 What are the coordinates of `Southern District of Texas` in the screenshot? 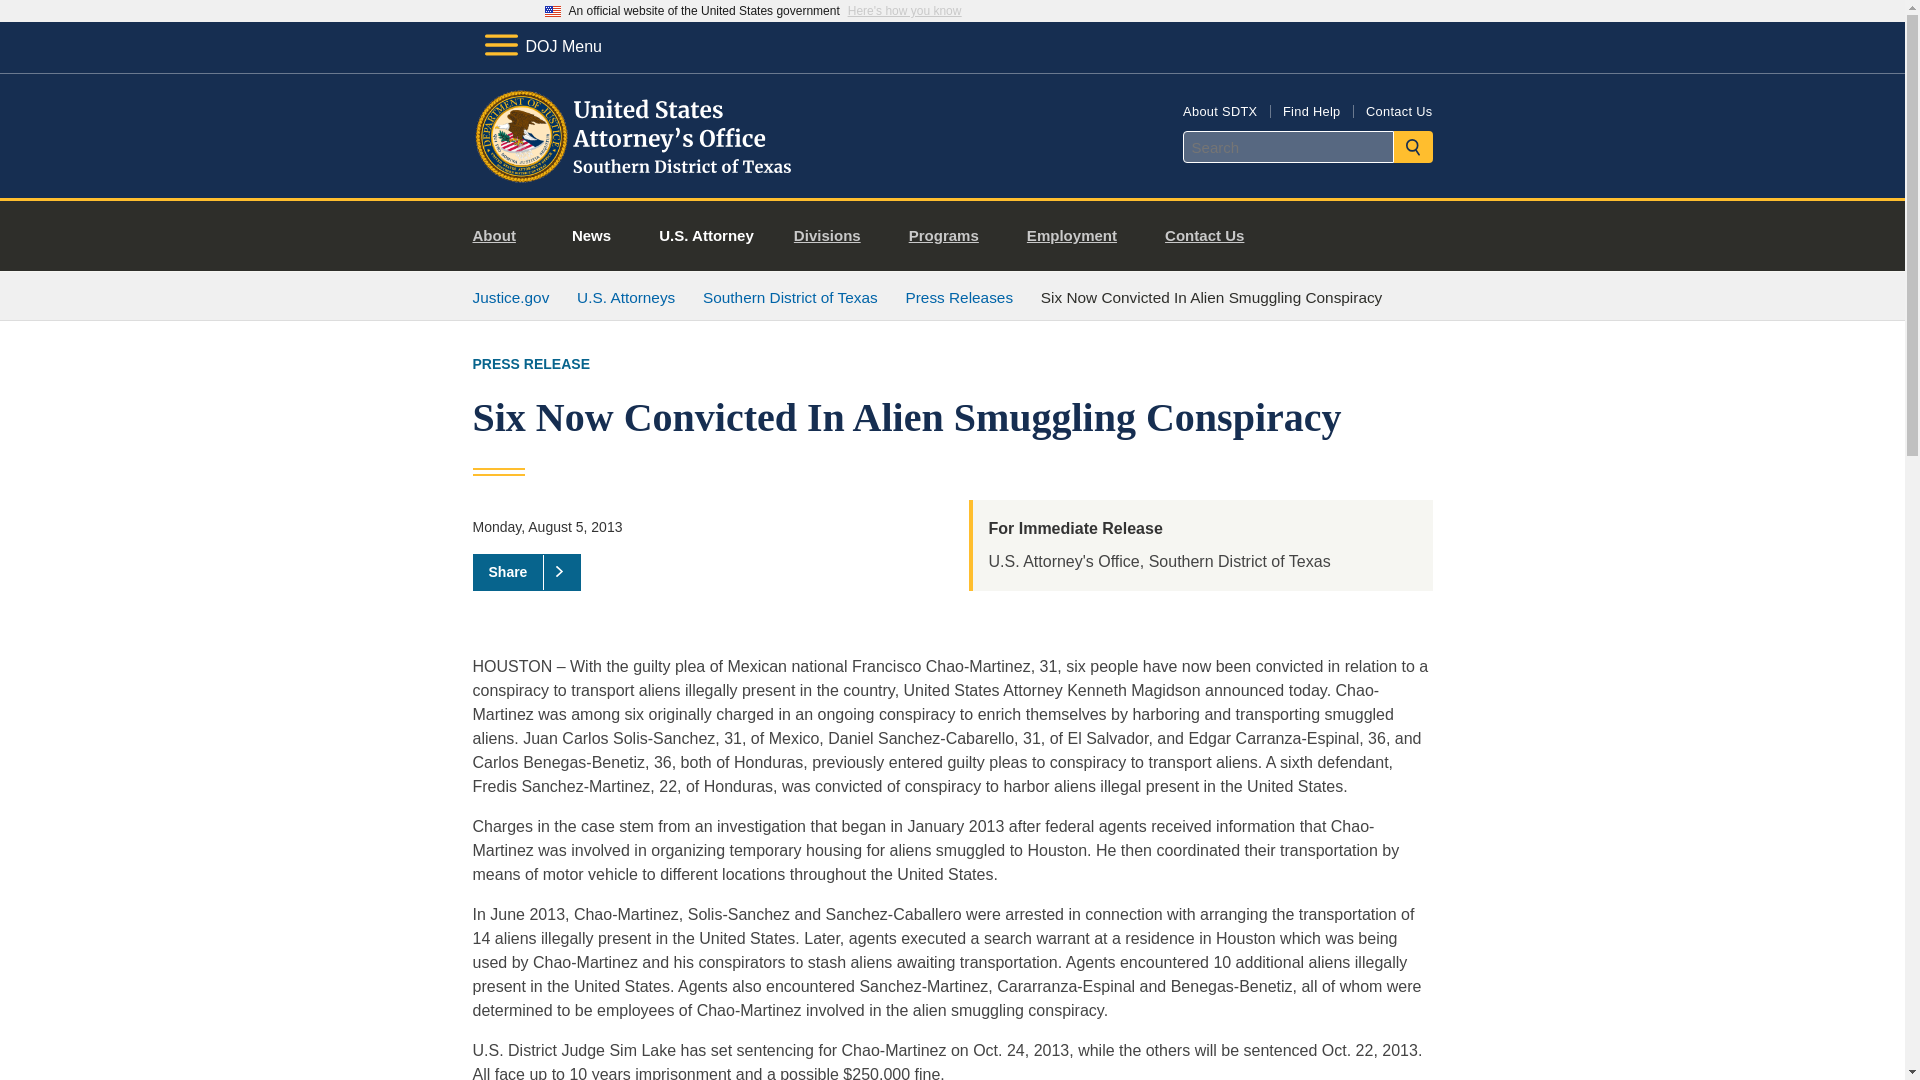 It's located at (790, 297).